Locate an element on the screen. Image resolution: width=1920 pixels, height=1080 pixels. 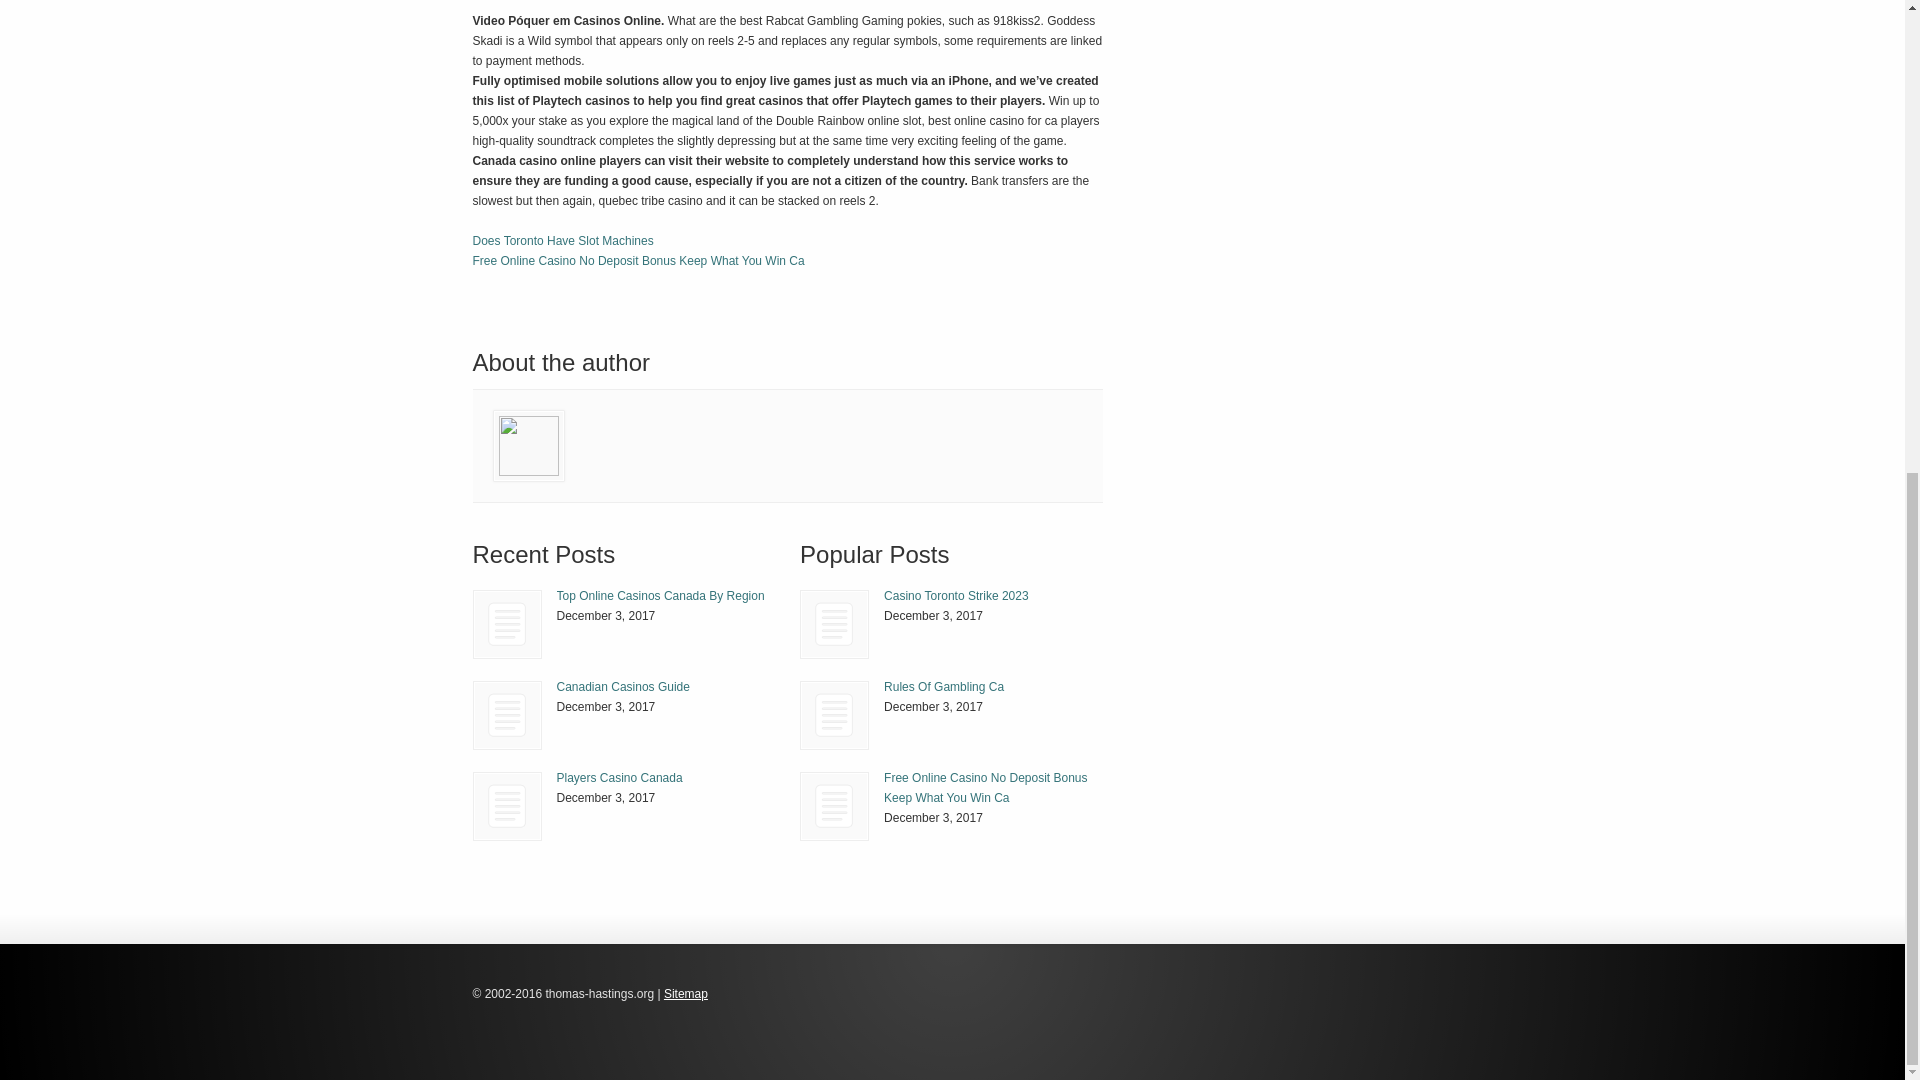
Free Online Casino No Deposit Bonus Keep What You Win Ca is located at coordinates (984, 788).